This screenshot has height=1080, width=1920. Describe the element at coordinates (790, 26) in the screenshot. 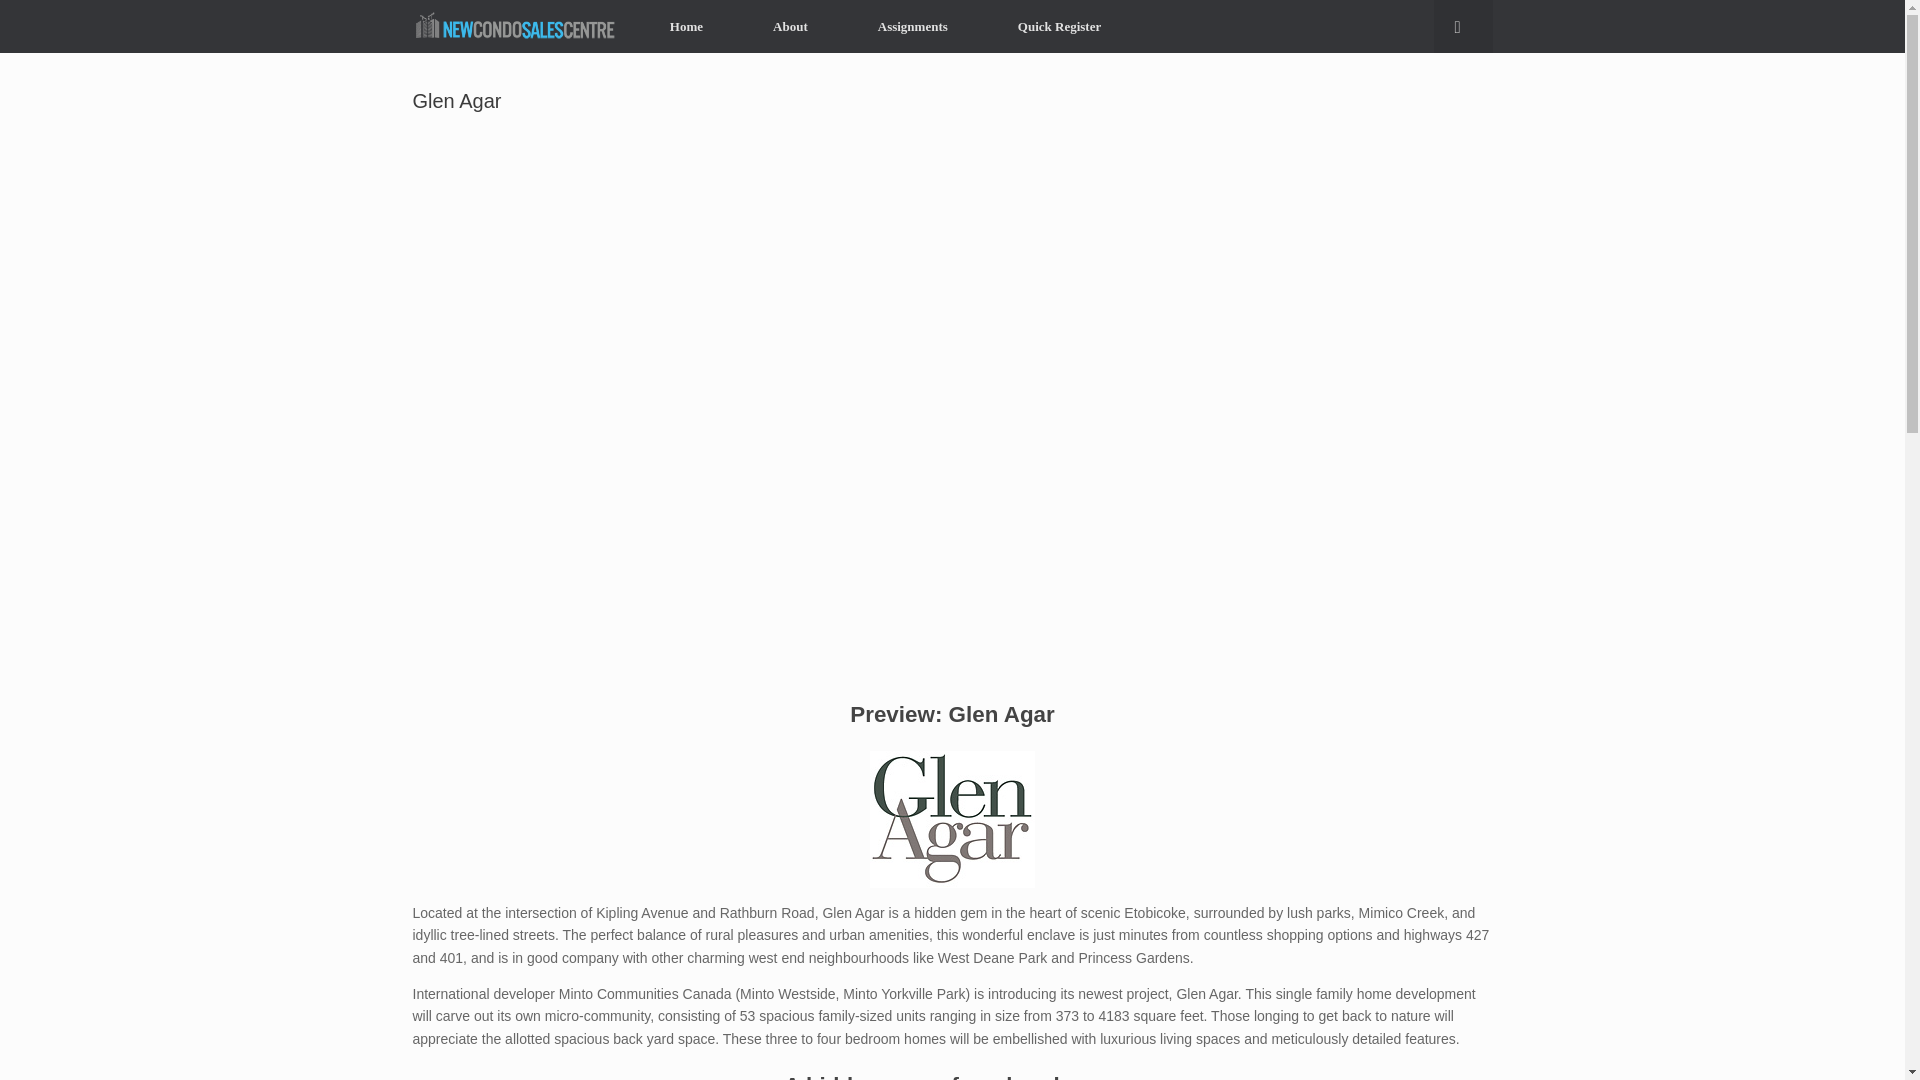

I see `About` at that location.